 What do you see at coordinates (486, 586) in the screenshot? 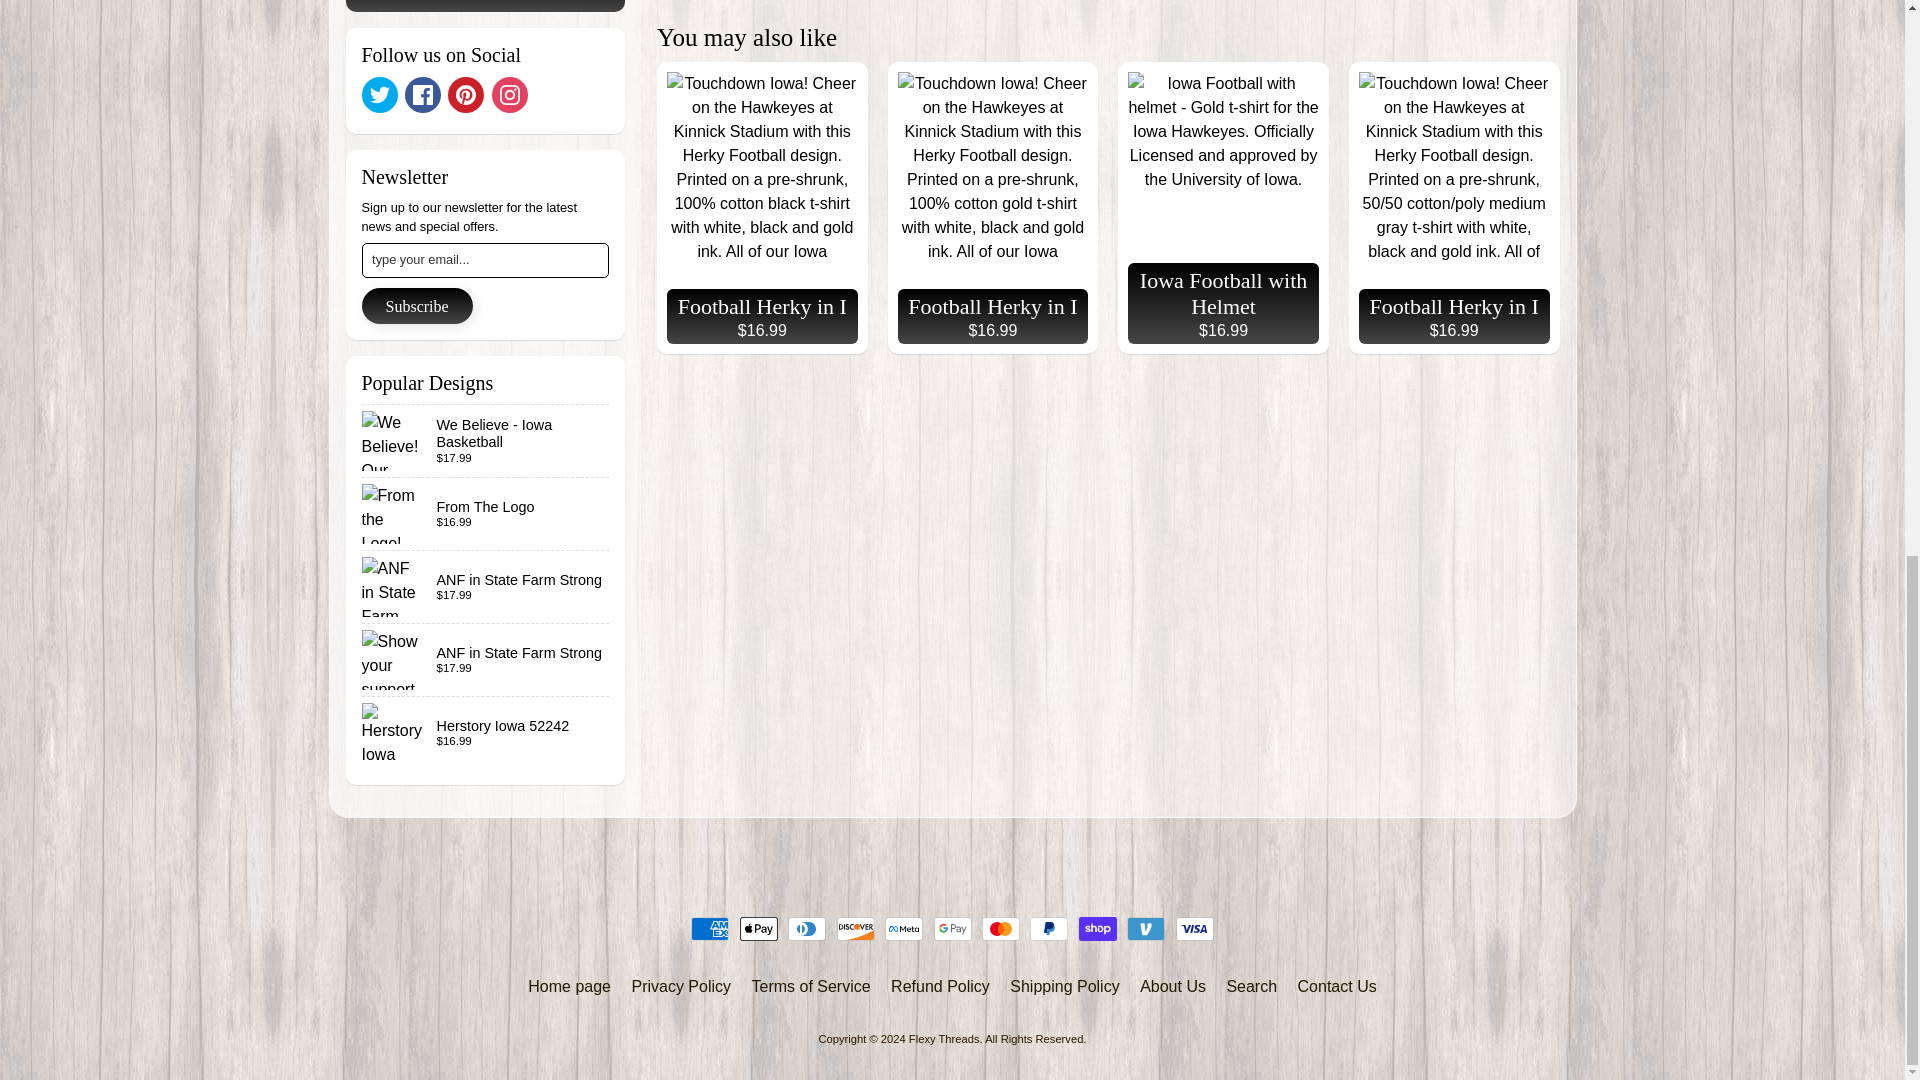
I see `ANF in State Farm Strong` at bounding box center [486, 586].